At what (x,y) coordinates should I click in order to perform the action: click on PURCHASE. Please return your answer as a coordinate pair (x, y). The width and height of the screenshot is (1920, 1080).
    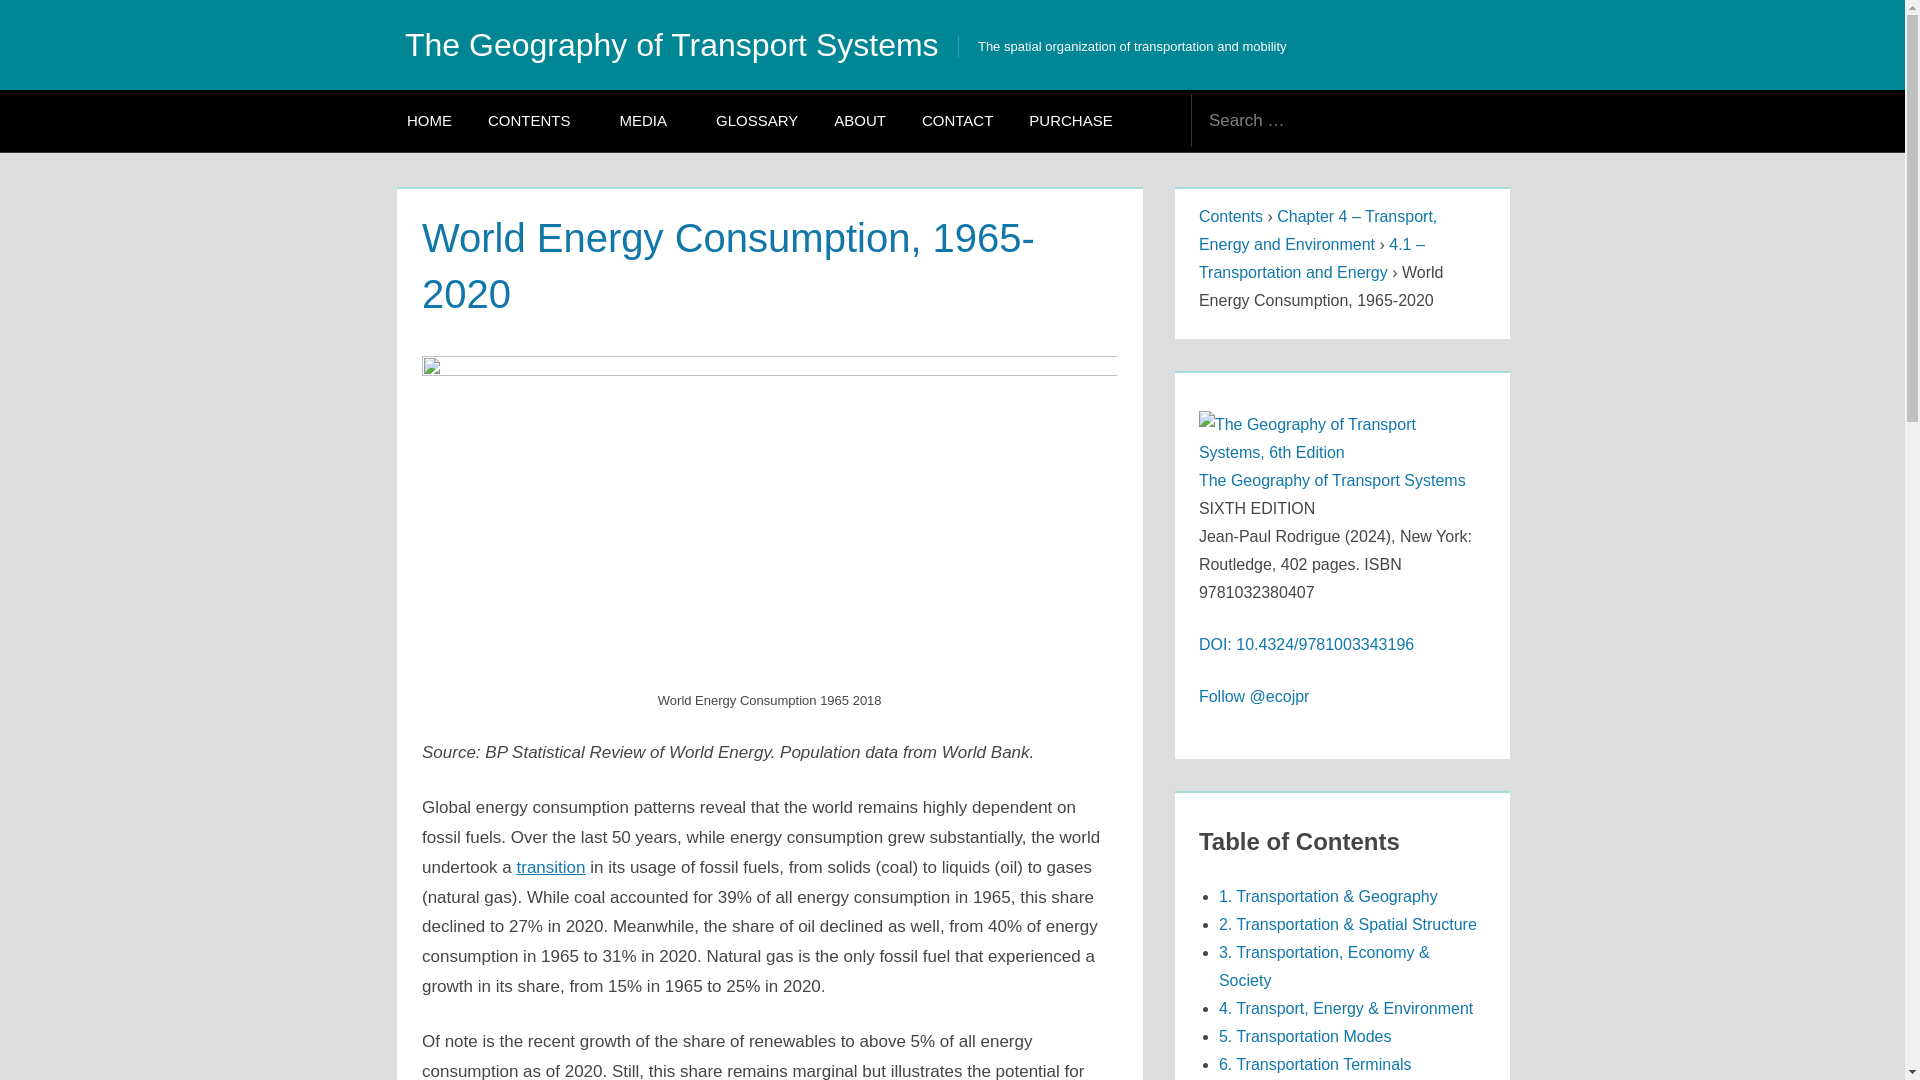
    Looking at the image, I should click on (1070, 120).